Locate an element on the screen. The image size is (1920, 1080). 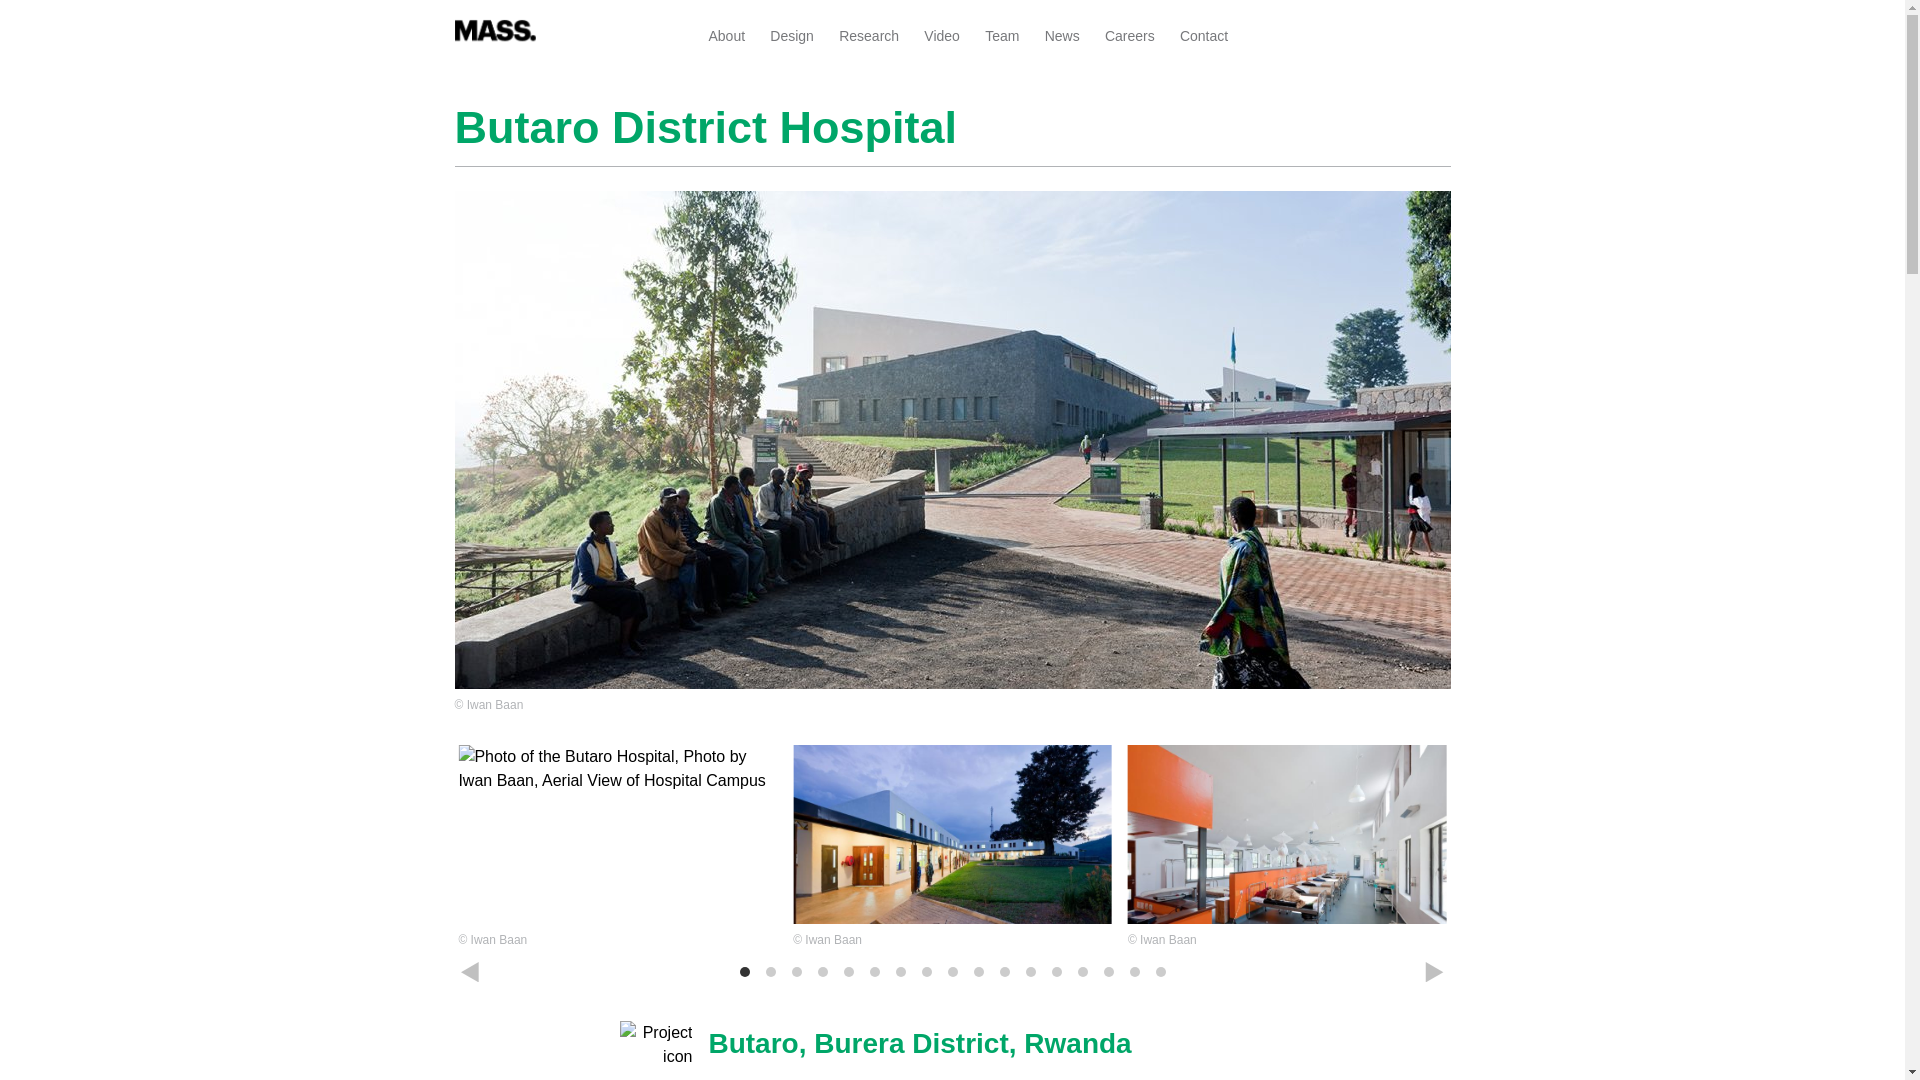
Design is located at coordinates (792, 36).